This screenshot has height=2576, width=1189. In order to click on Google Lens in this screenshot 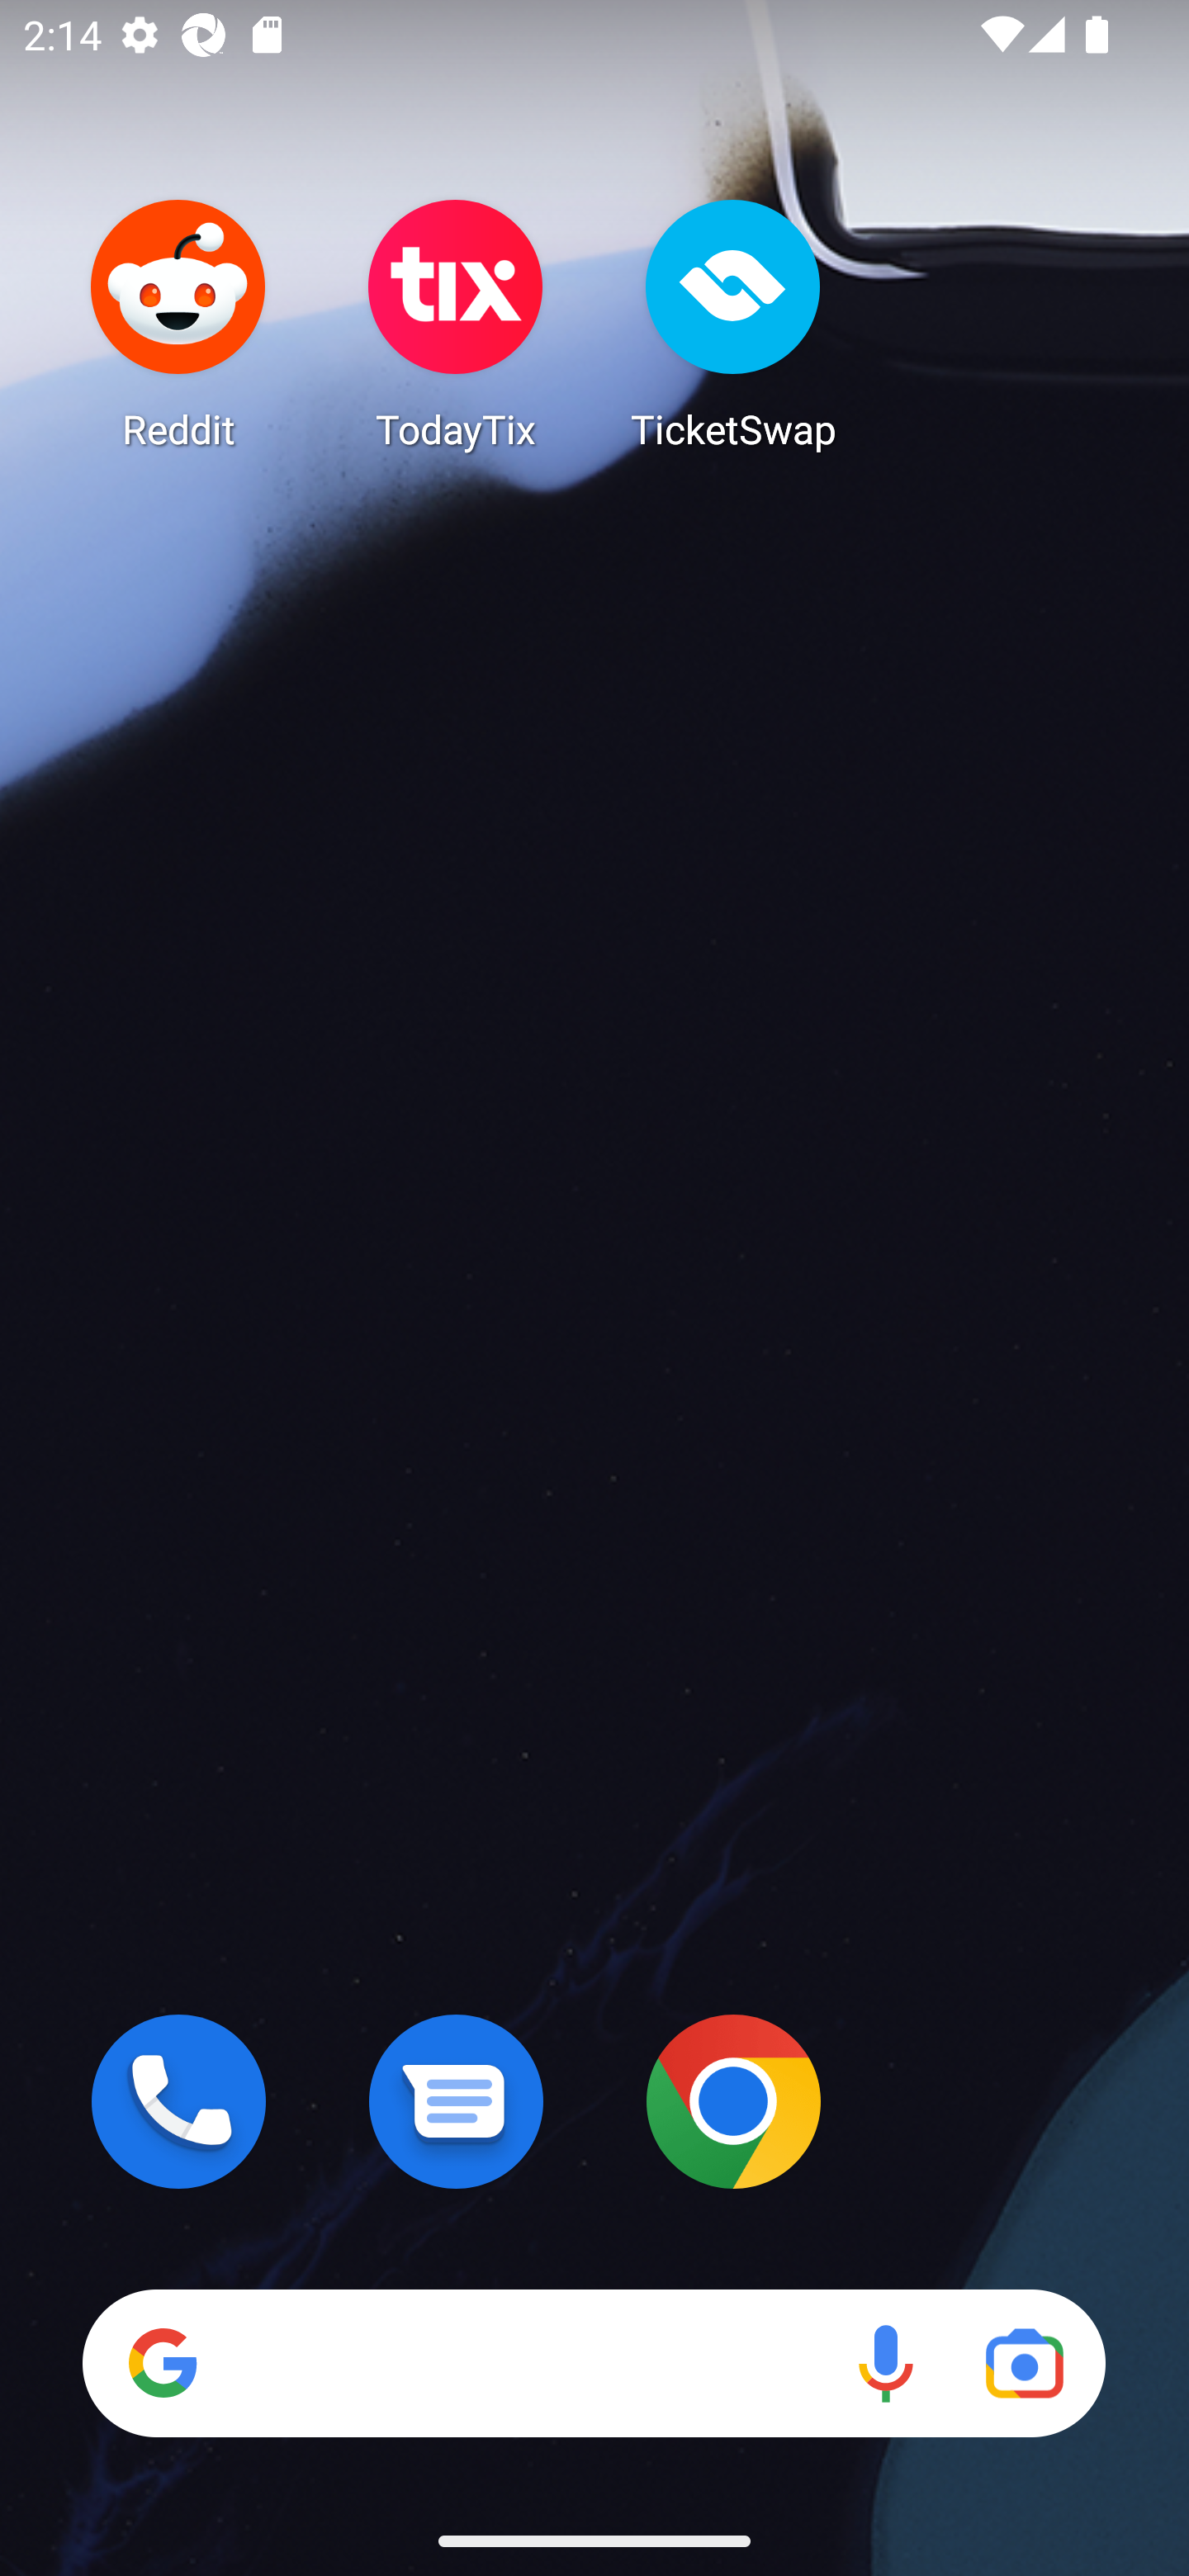, I will do `click(1024, 2363)`.